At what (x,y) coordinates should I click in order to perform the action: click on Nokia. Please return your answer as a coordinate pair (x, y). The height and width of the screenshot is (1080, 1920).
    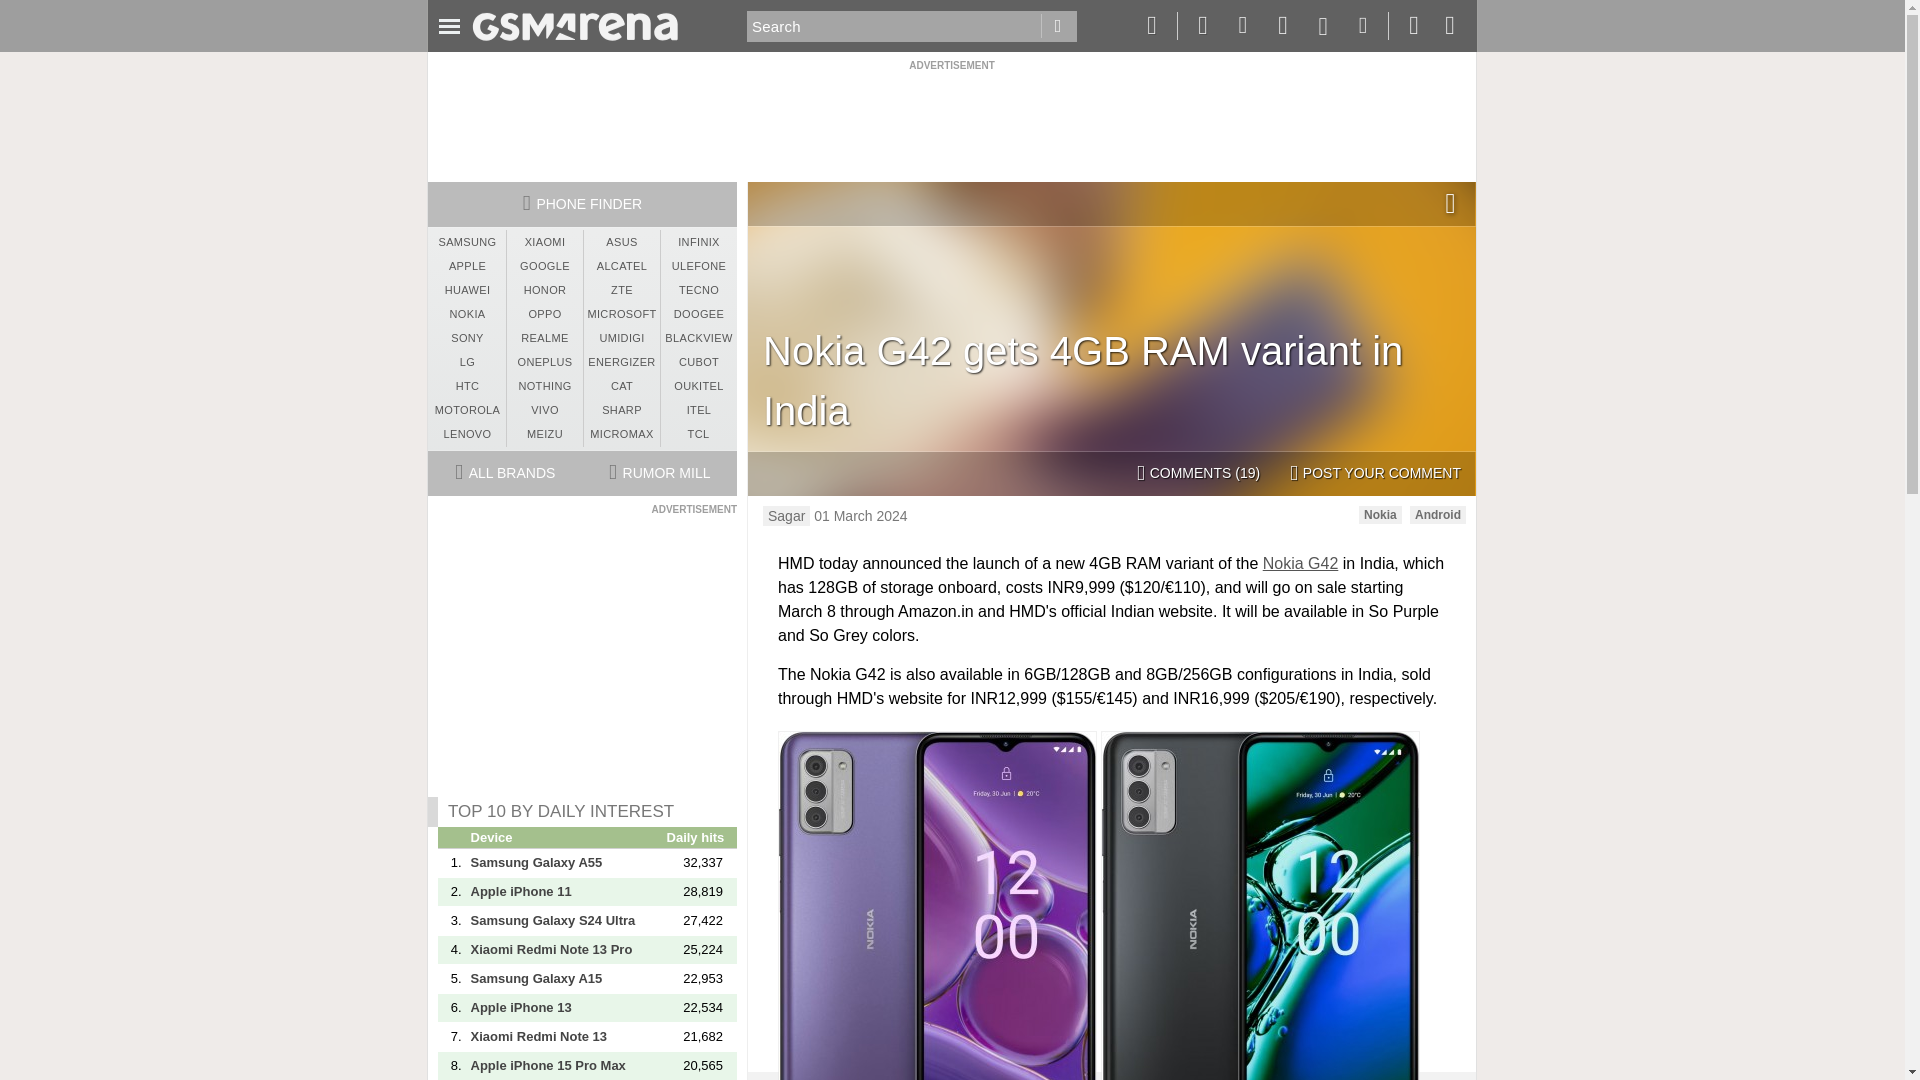
    Looking at the image, I should click on (1380, 514).